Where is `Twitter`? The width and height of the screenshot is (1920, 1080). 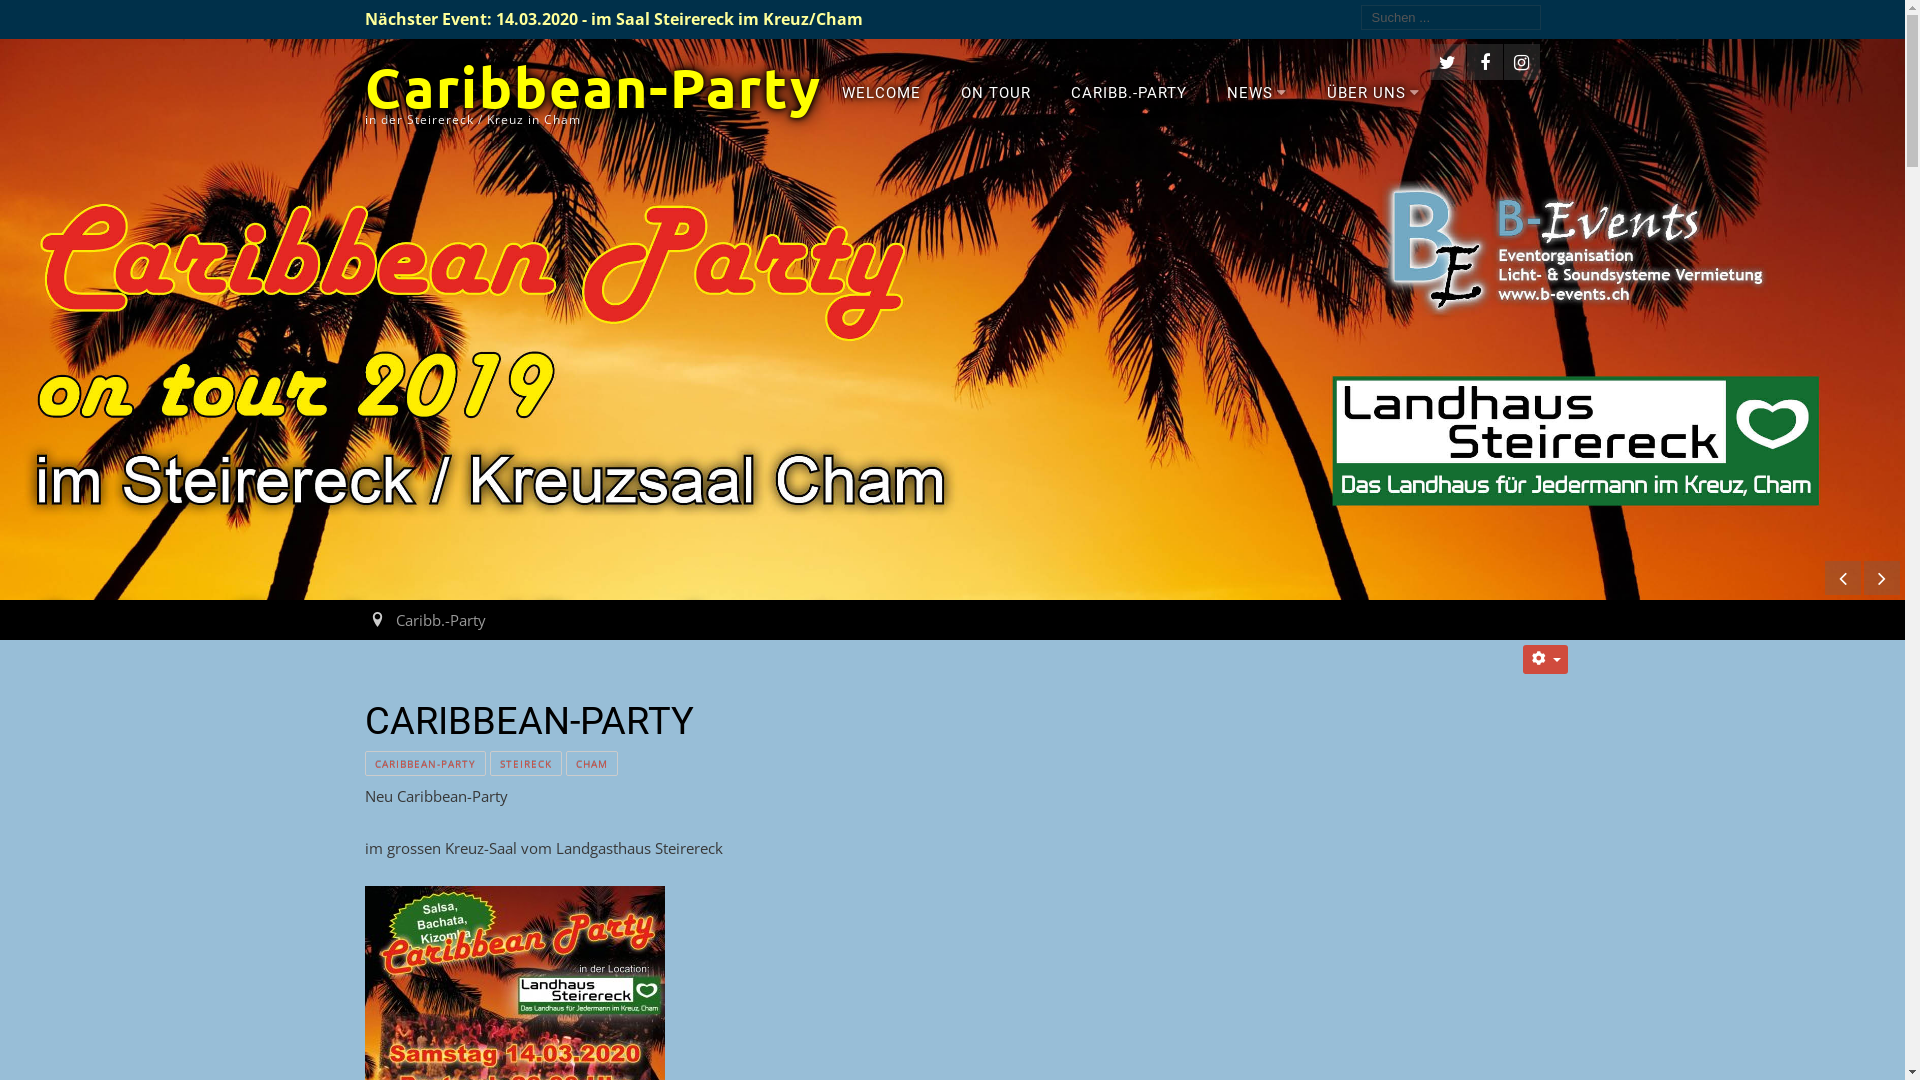 Twitter is located at coordinates (1448, 62).